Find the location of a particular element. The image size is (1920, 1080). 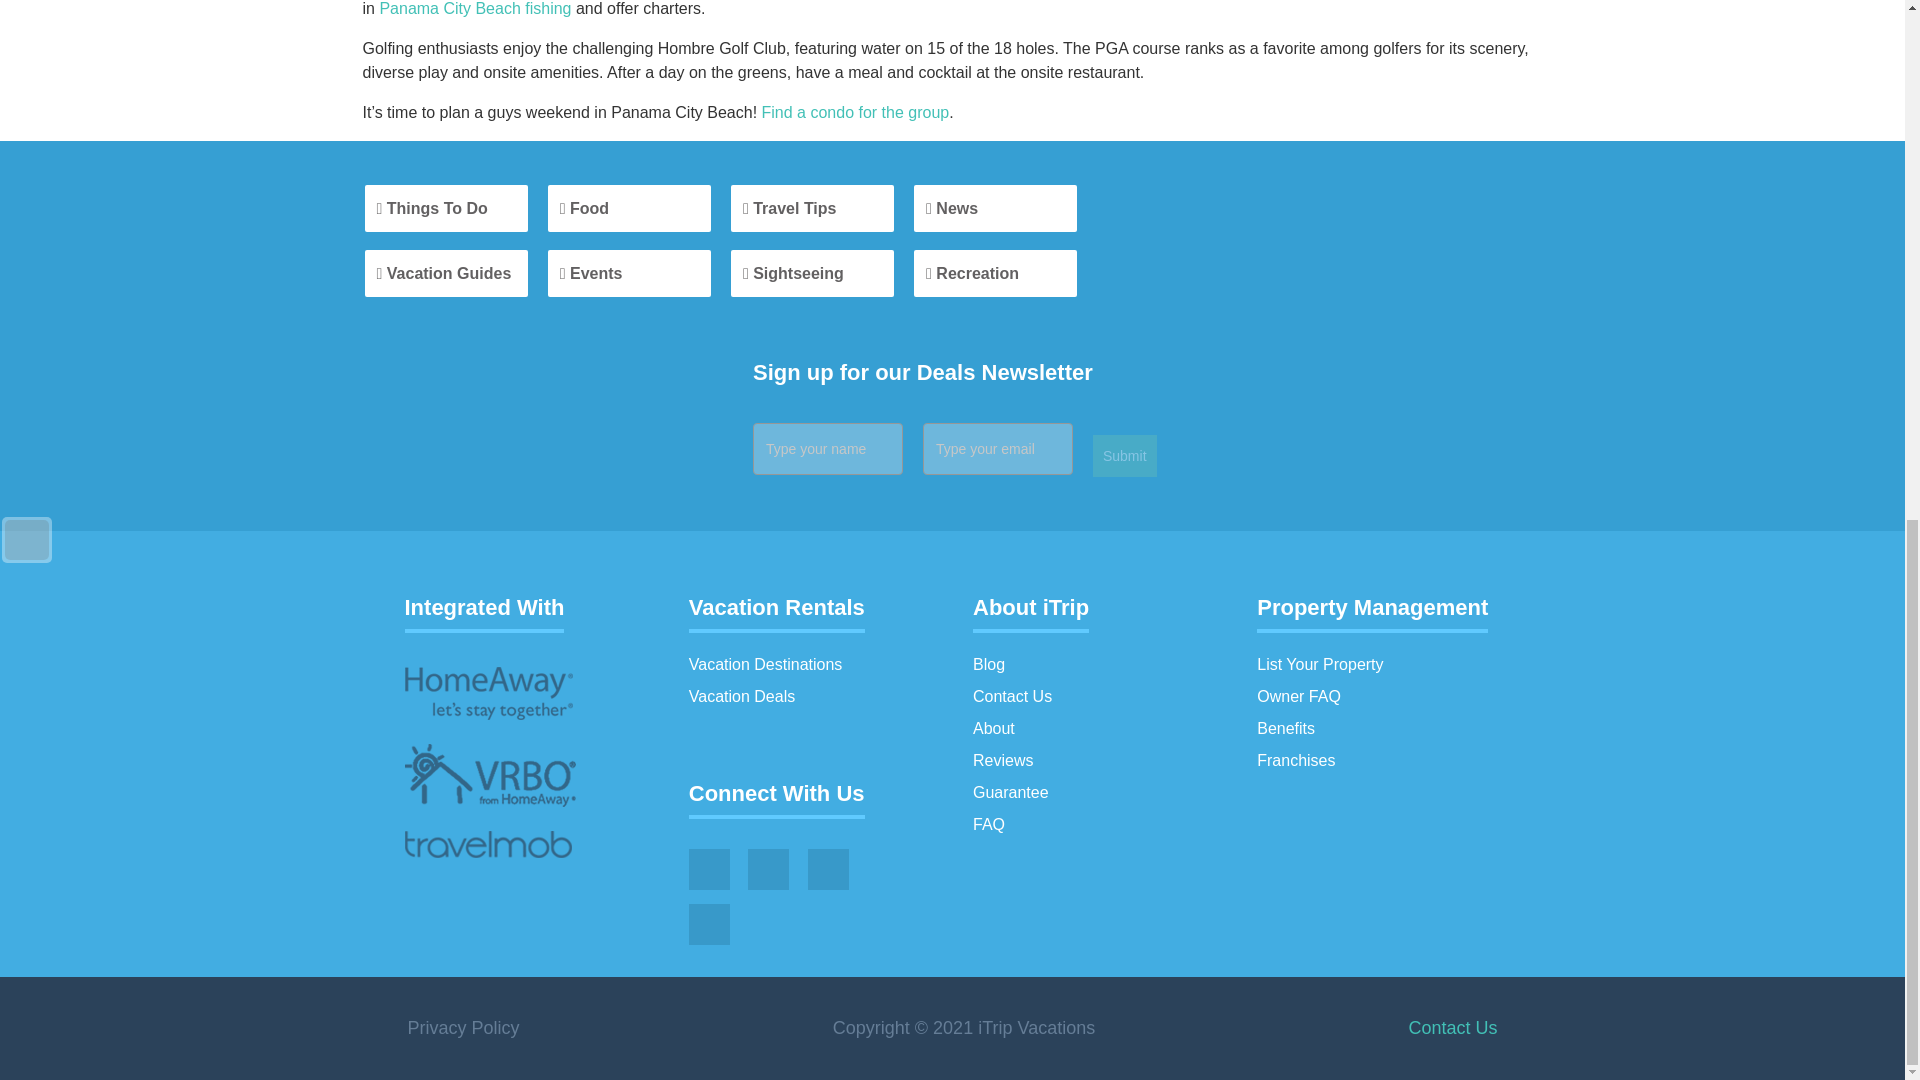

Benefits is located at coordinates (1286, 728).